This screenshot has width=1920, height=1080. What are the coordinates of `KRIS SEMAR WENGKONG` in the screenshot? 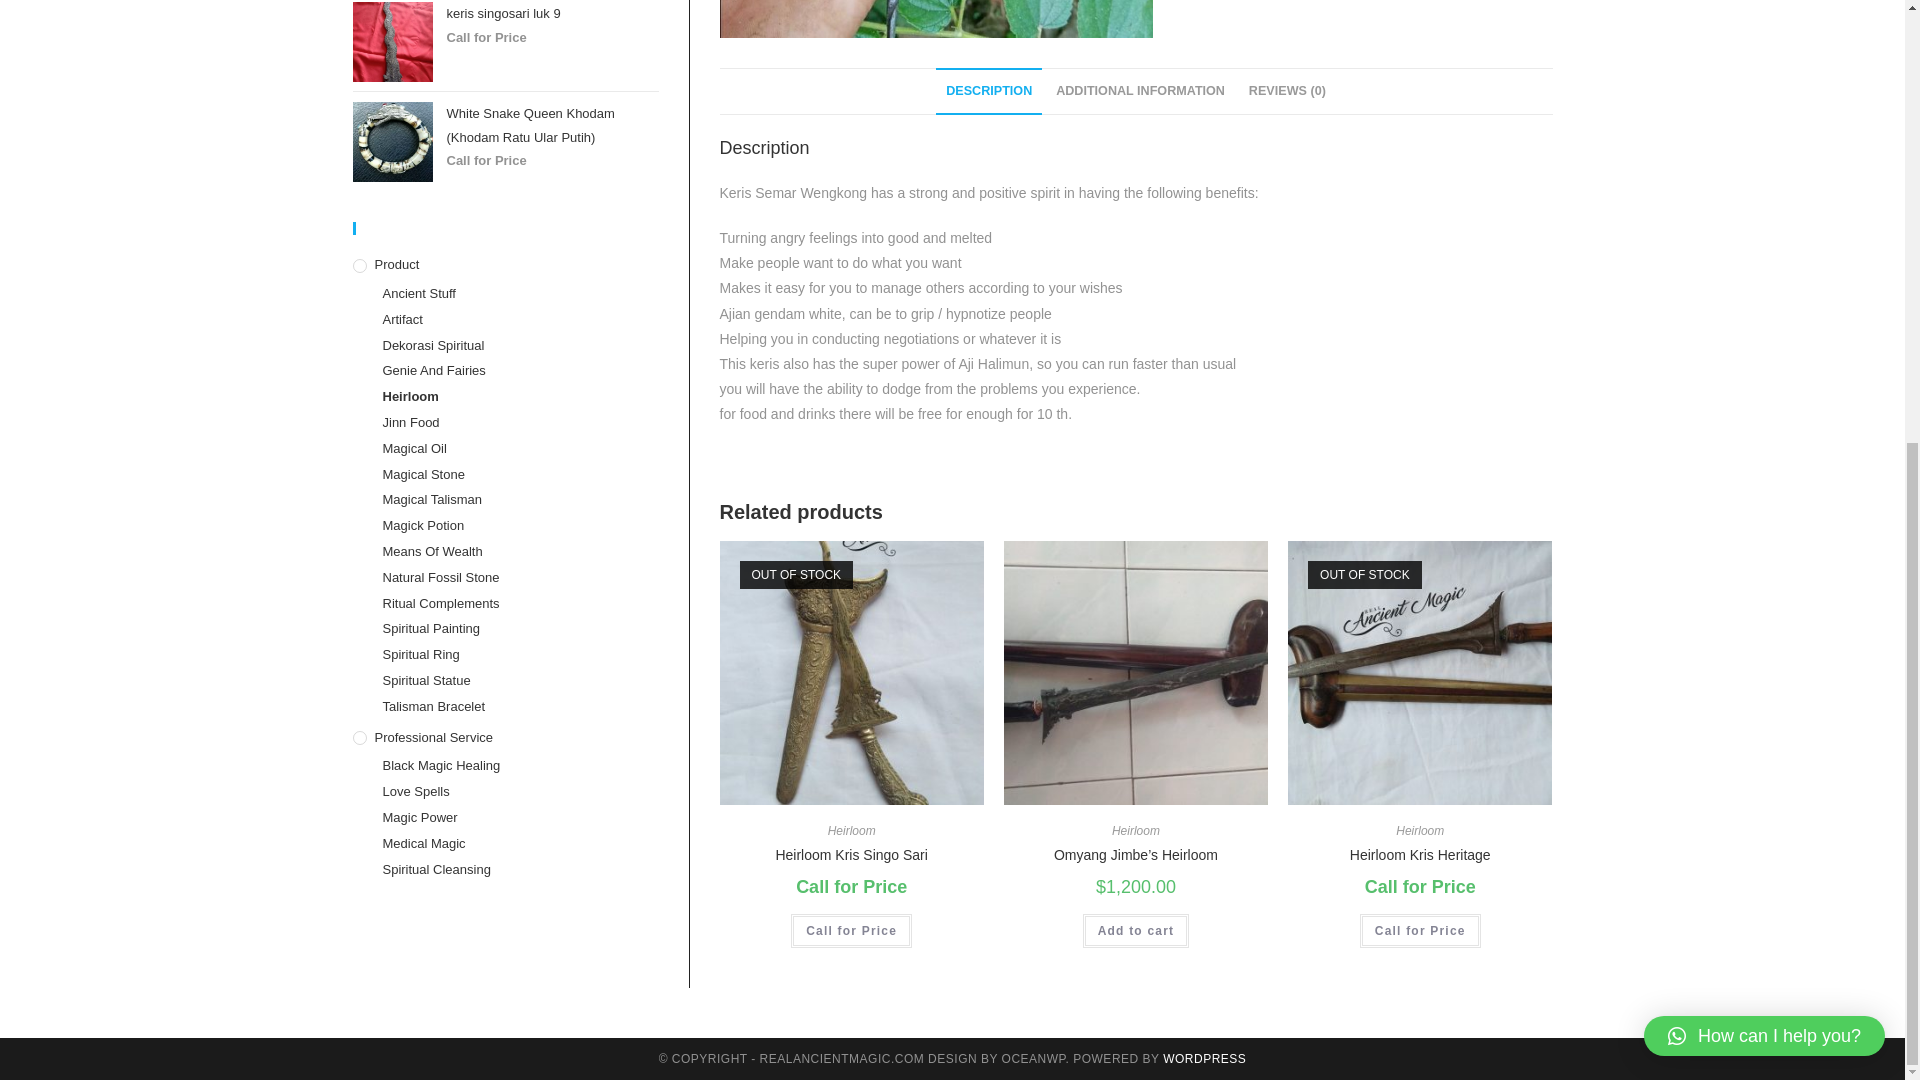 It's located at (936, 18).